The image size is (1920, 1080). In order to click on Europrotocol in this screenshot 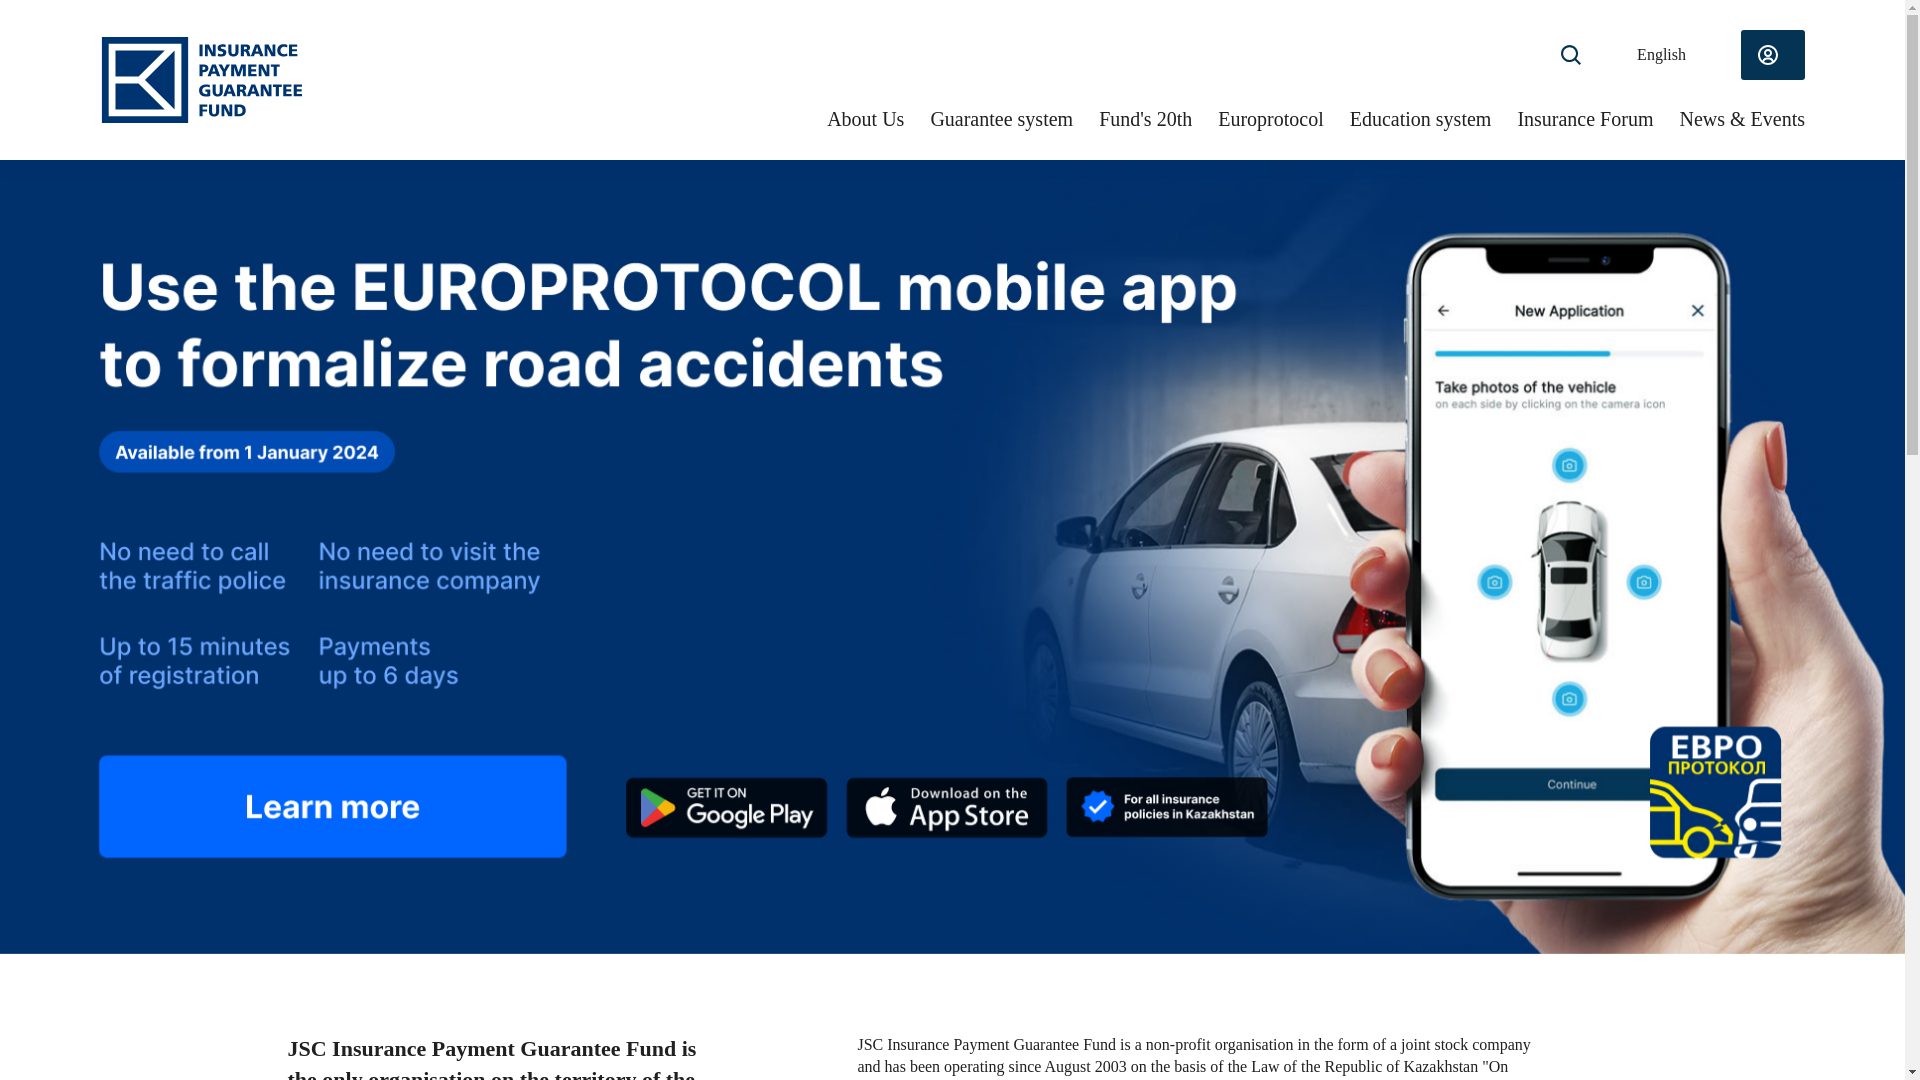, I will do `click(1270, 122)`.